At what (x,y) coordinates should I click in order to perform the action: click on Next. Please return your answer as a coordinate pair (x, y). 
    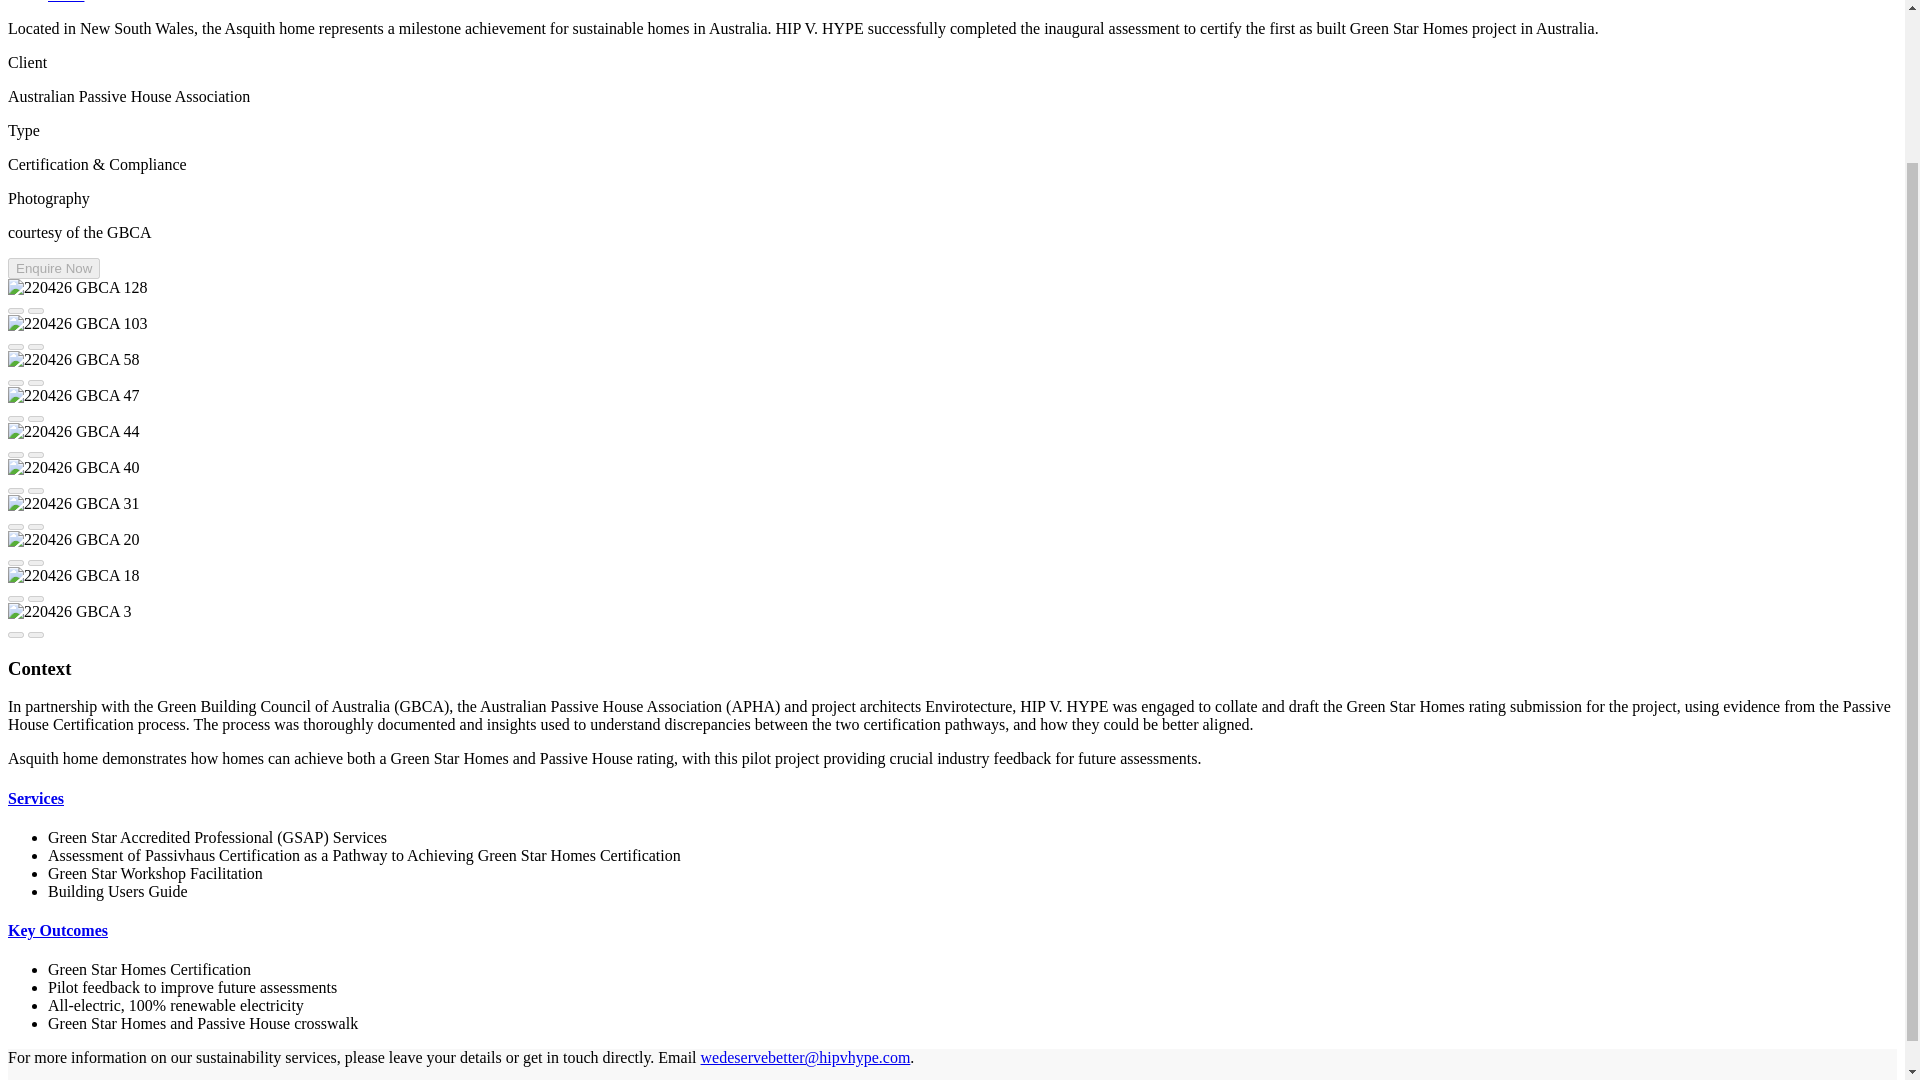
    Looking at the image, I should click on (36, 418).